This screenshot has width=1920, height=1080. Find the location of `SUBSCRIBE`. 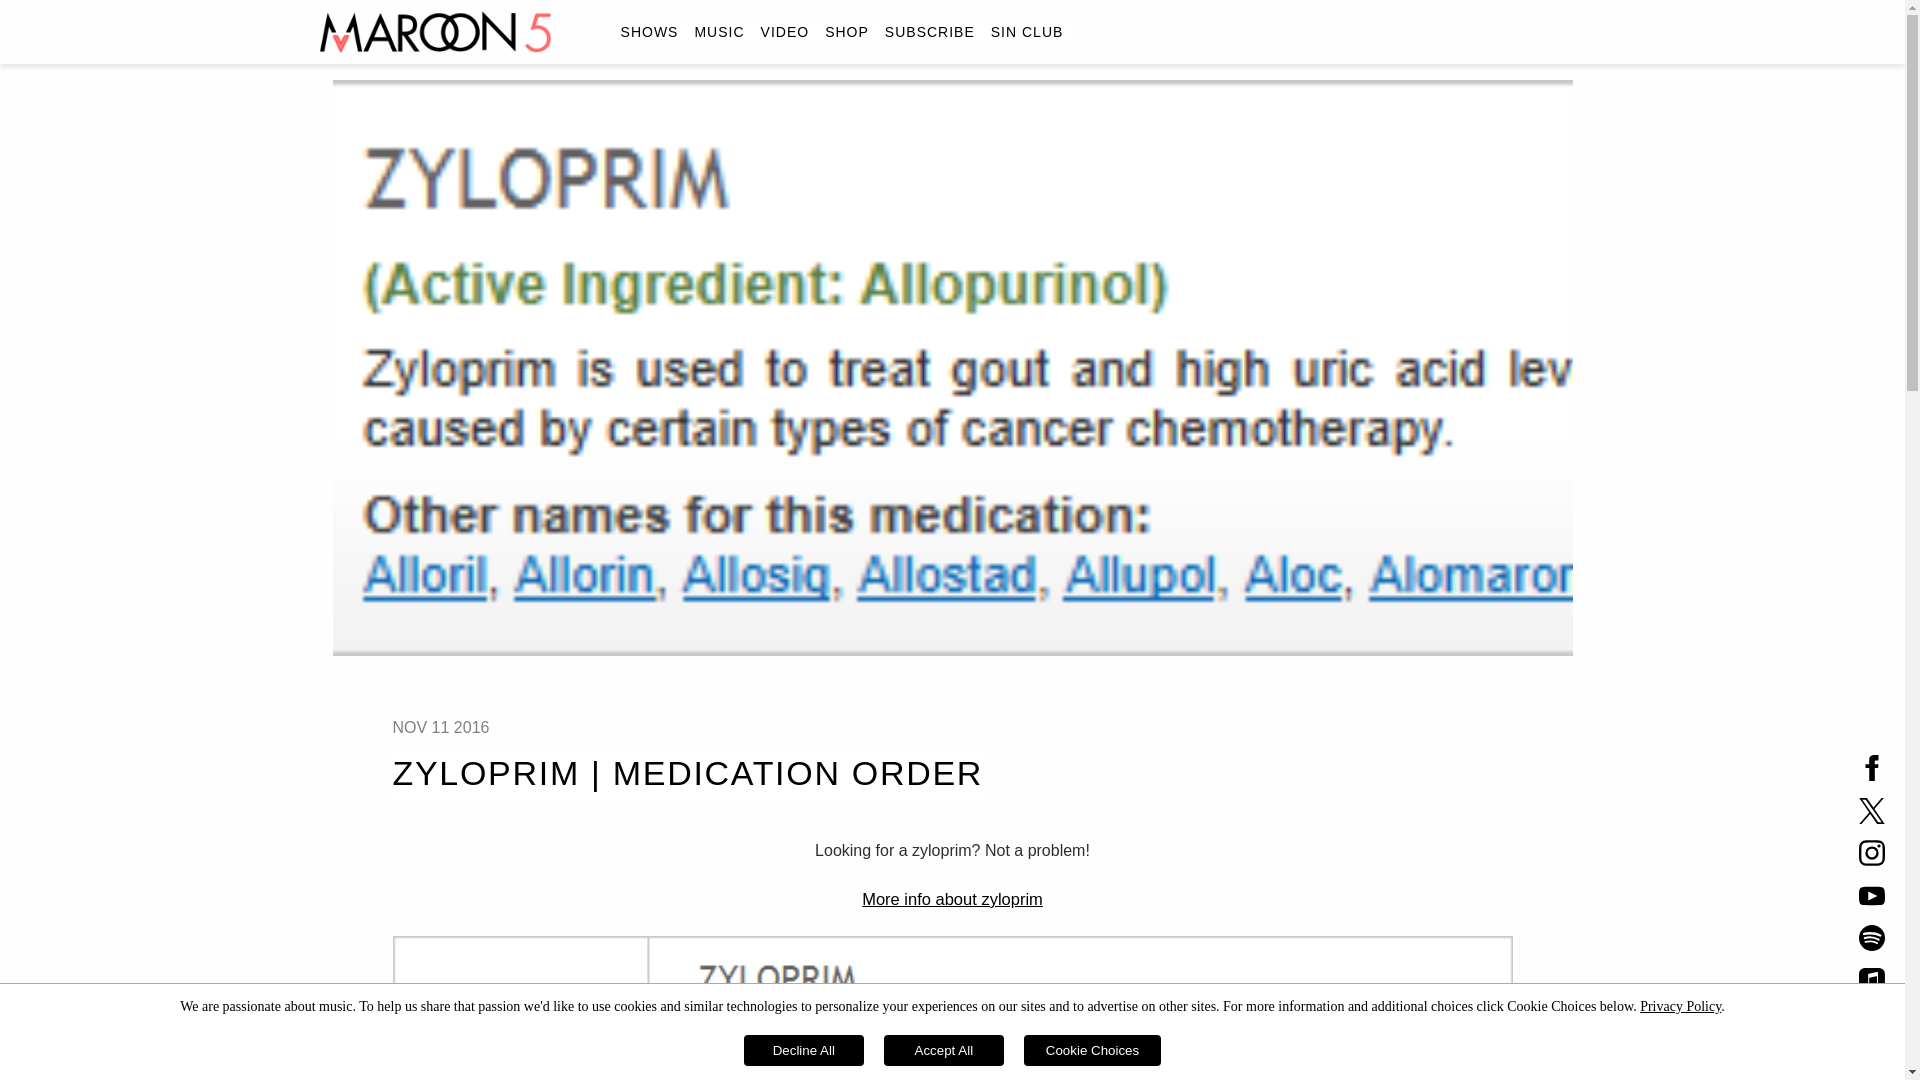

SUBSCRIBE is located at coordinates (930, 32).